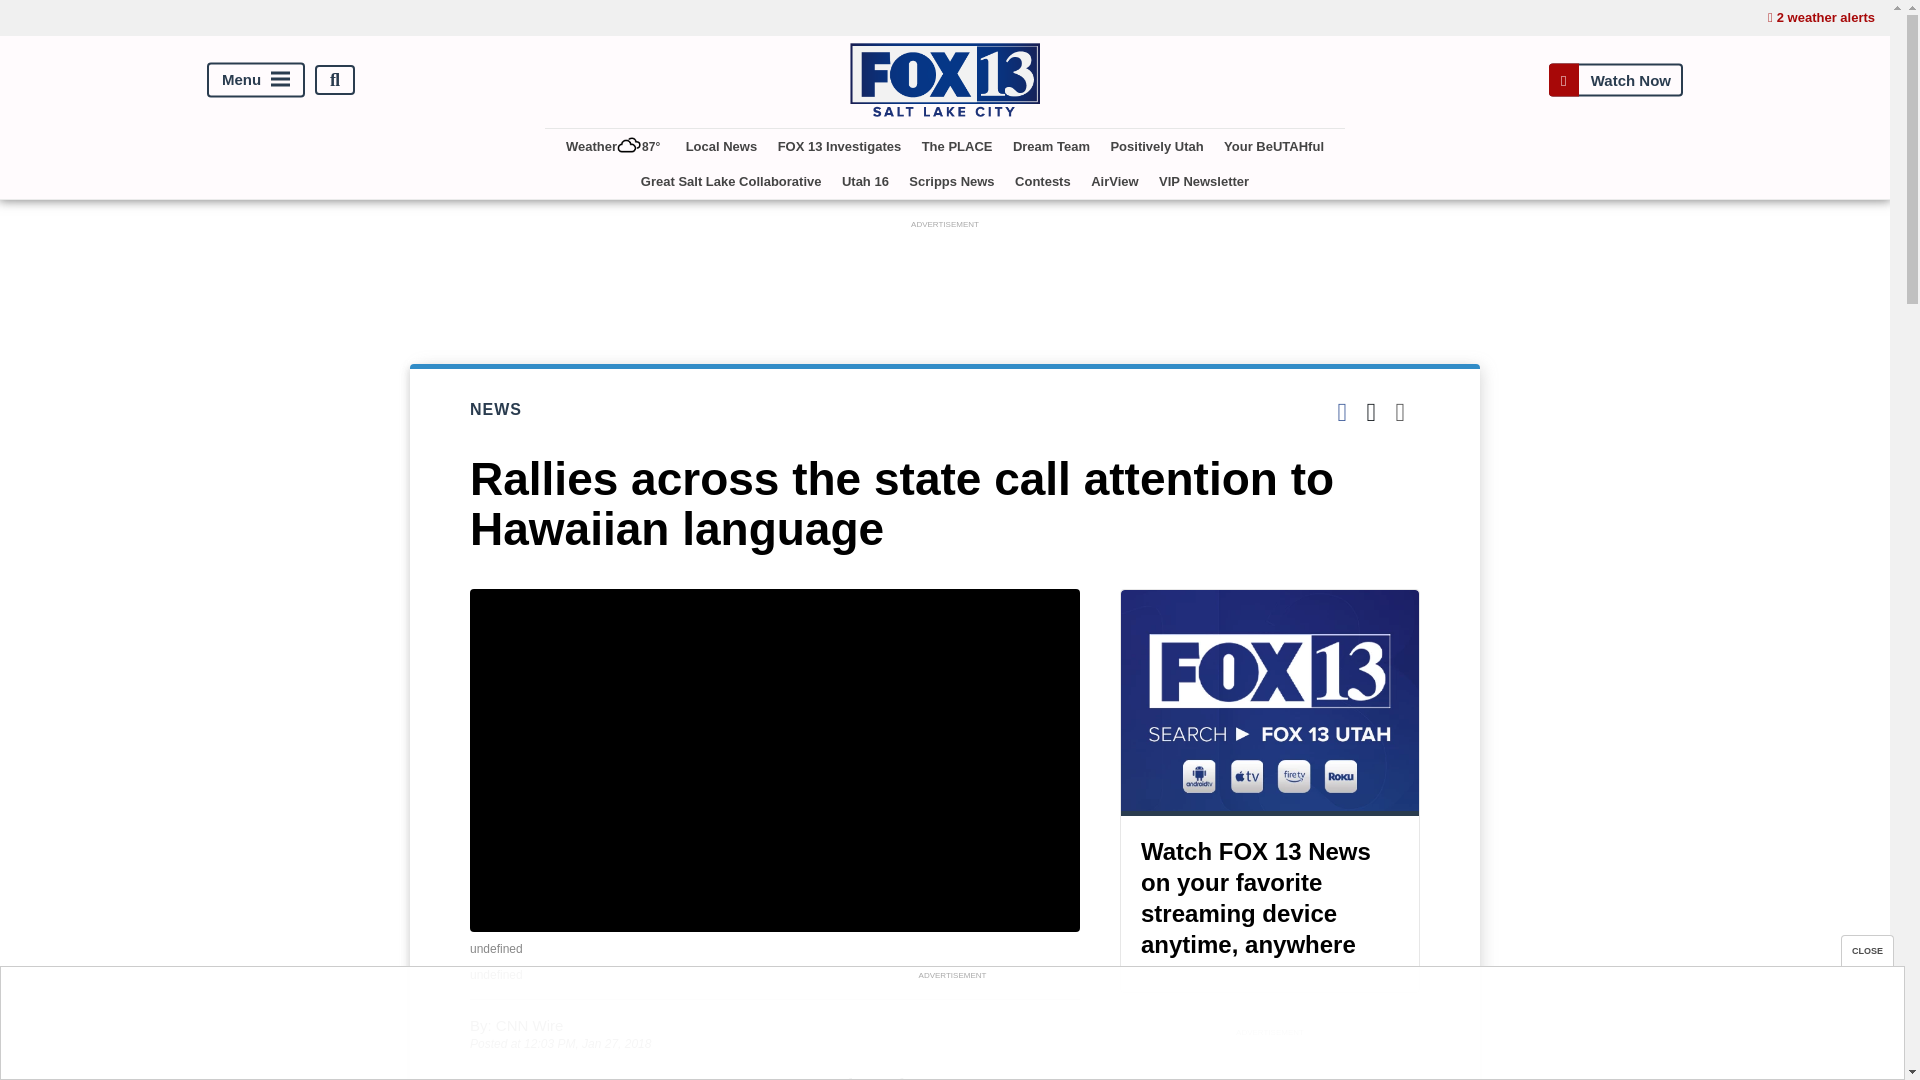 The height and width of the screenshot is (1080, 1920). I want to click on Watch Now, so click(1615, 80).